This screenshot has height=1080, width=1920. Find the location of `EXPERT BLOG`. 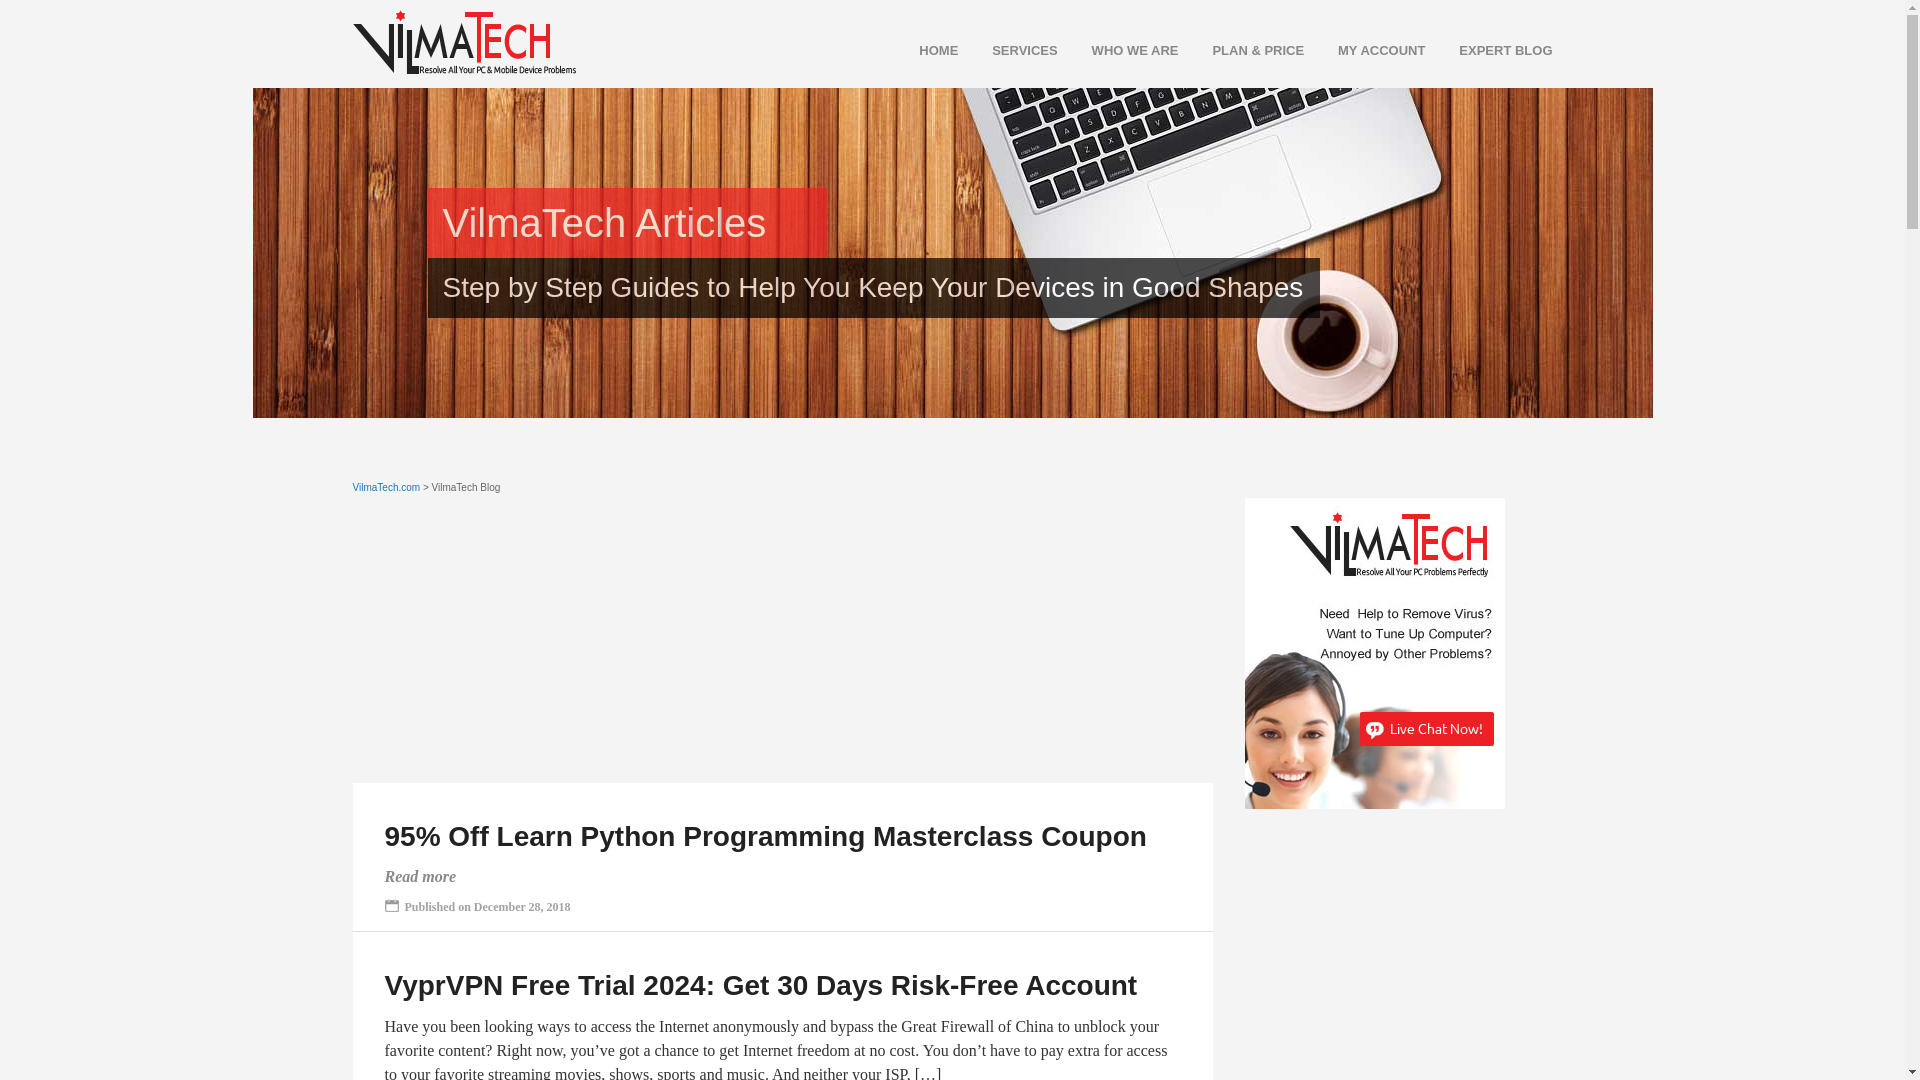

EXPERT BLOG is located at coordinates (1490, 50).